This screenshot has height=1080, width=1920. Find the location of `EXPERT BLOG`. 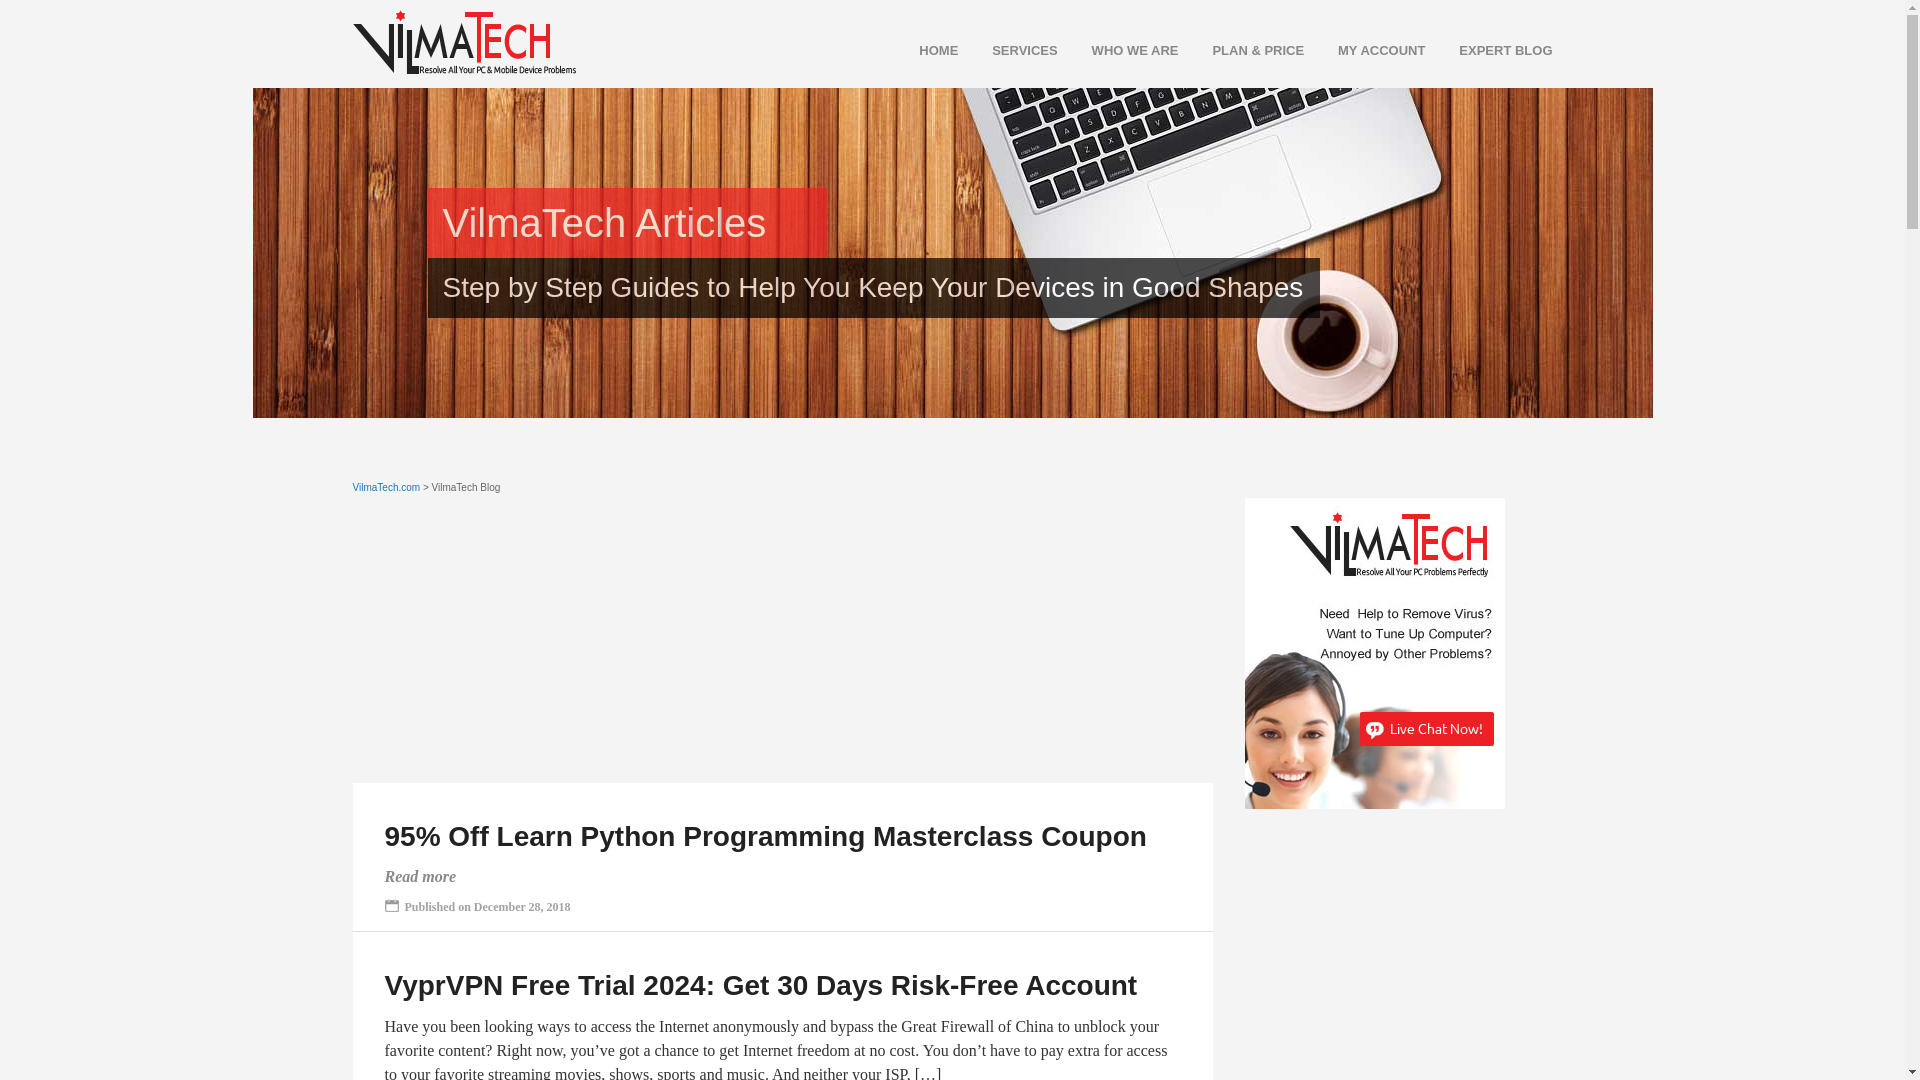

EXPERT BLOG is located at coordinates (1490, 50).